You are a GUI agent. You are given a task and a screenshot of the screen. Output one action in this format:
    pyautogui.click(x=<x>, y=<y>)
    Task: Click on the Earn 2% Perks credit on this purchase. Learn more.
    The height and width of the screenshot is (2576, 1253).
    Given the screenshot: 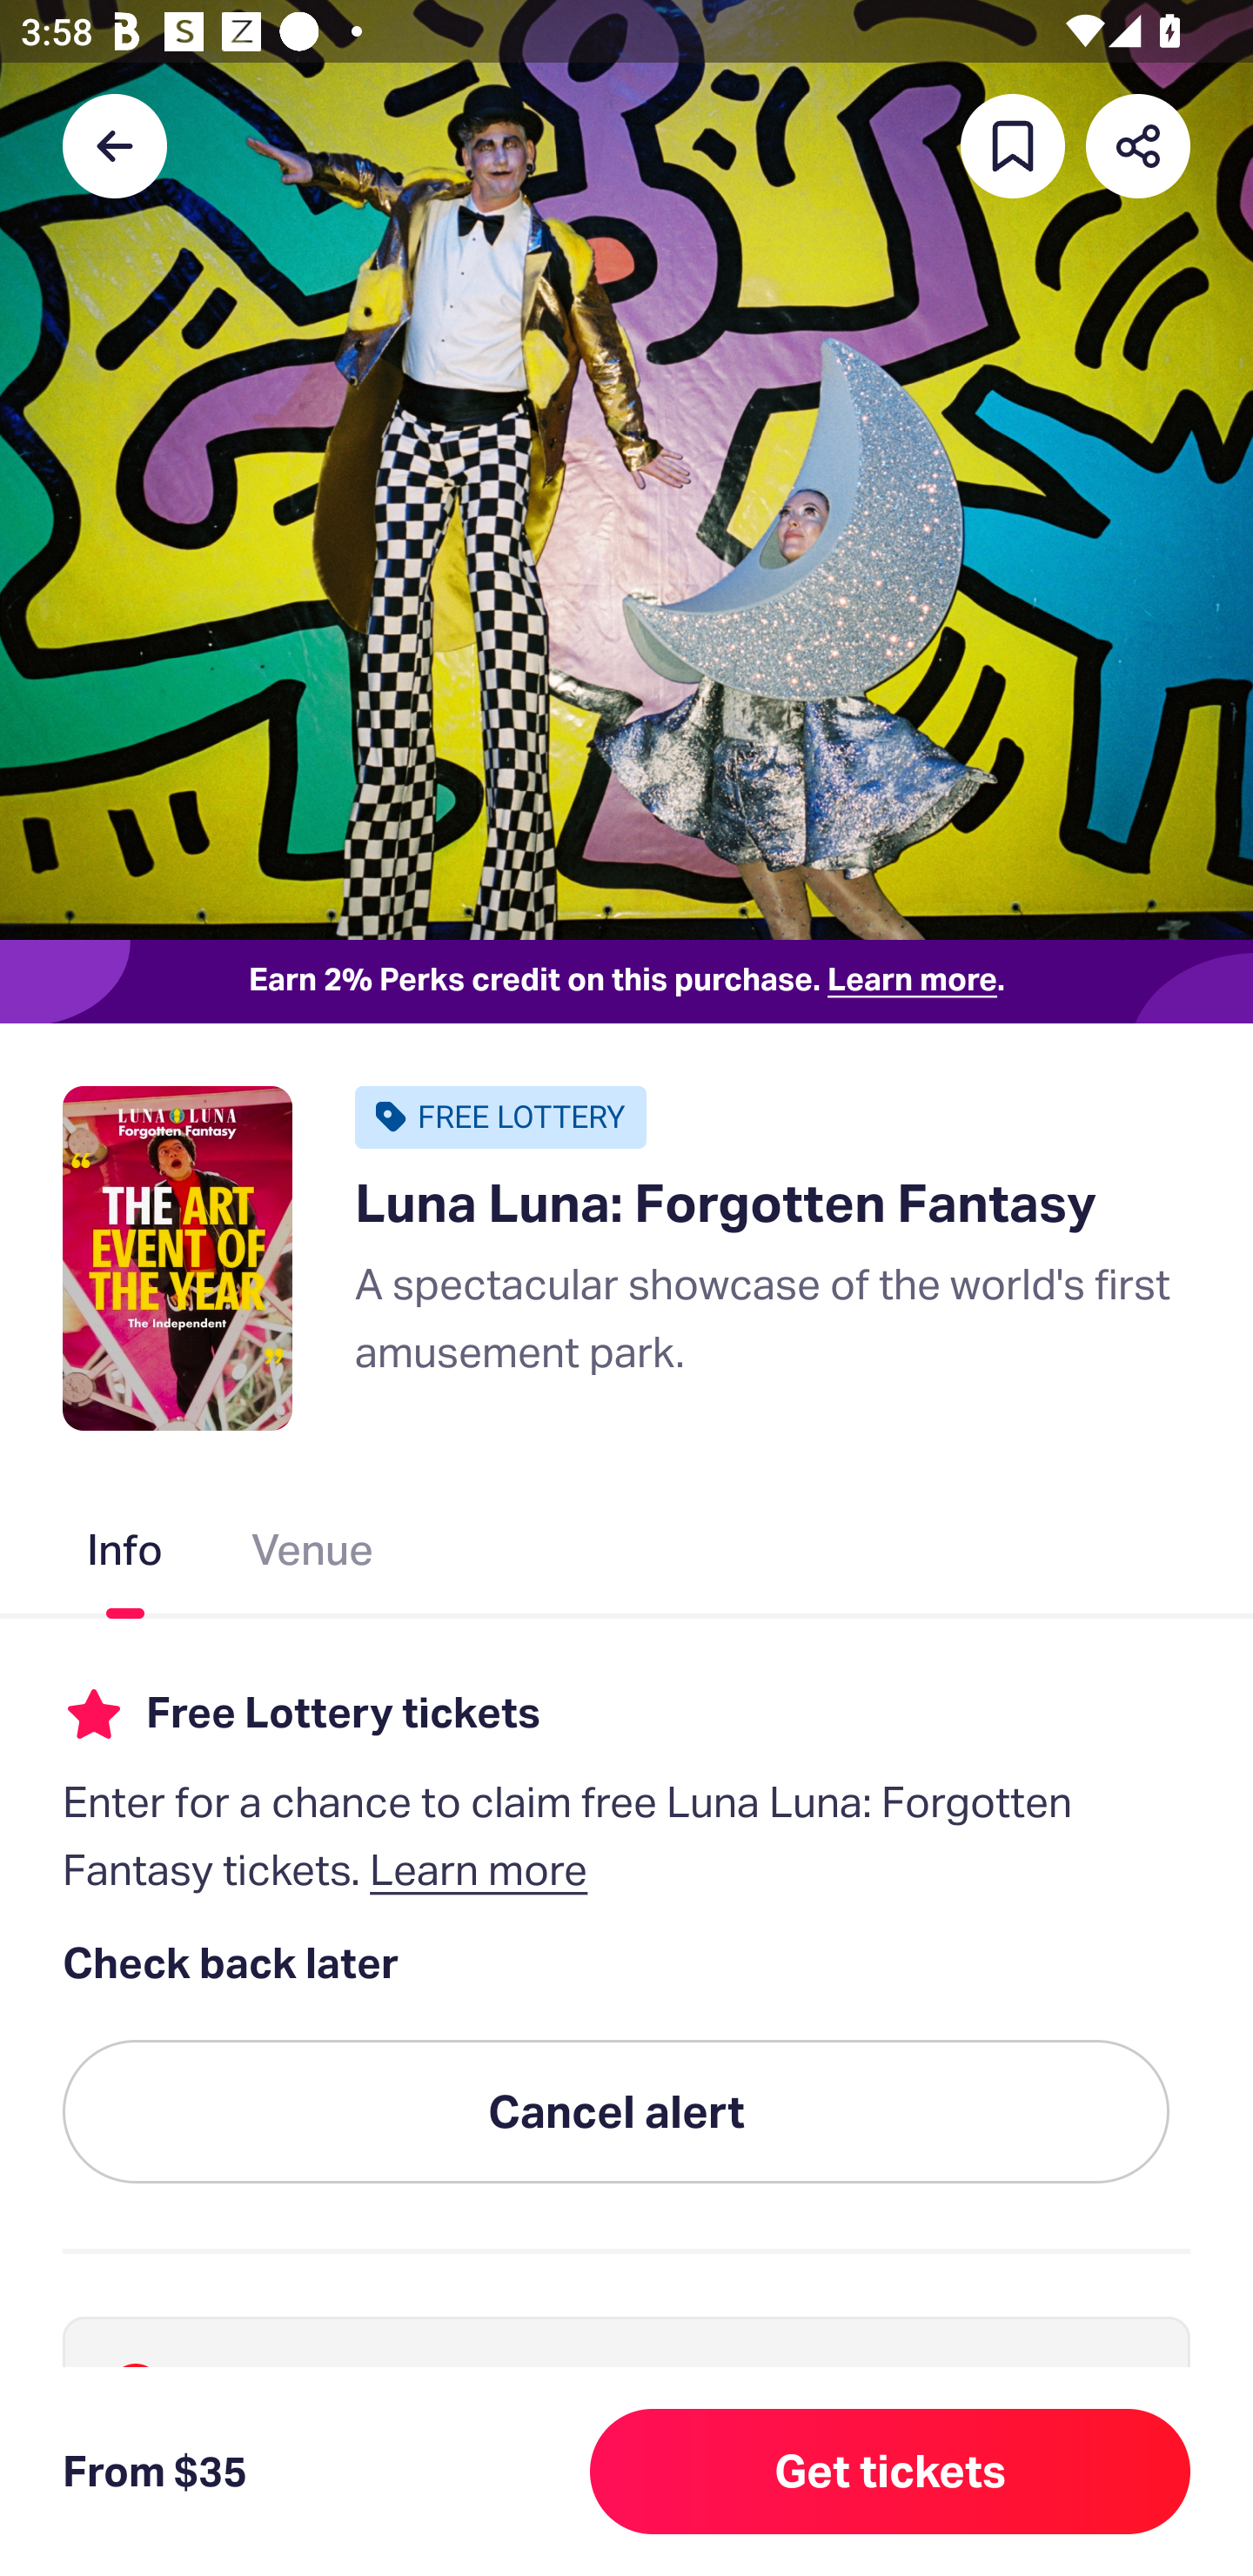 What is the action you would take?
    pyautogui.click(x=626, y=982)
    